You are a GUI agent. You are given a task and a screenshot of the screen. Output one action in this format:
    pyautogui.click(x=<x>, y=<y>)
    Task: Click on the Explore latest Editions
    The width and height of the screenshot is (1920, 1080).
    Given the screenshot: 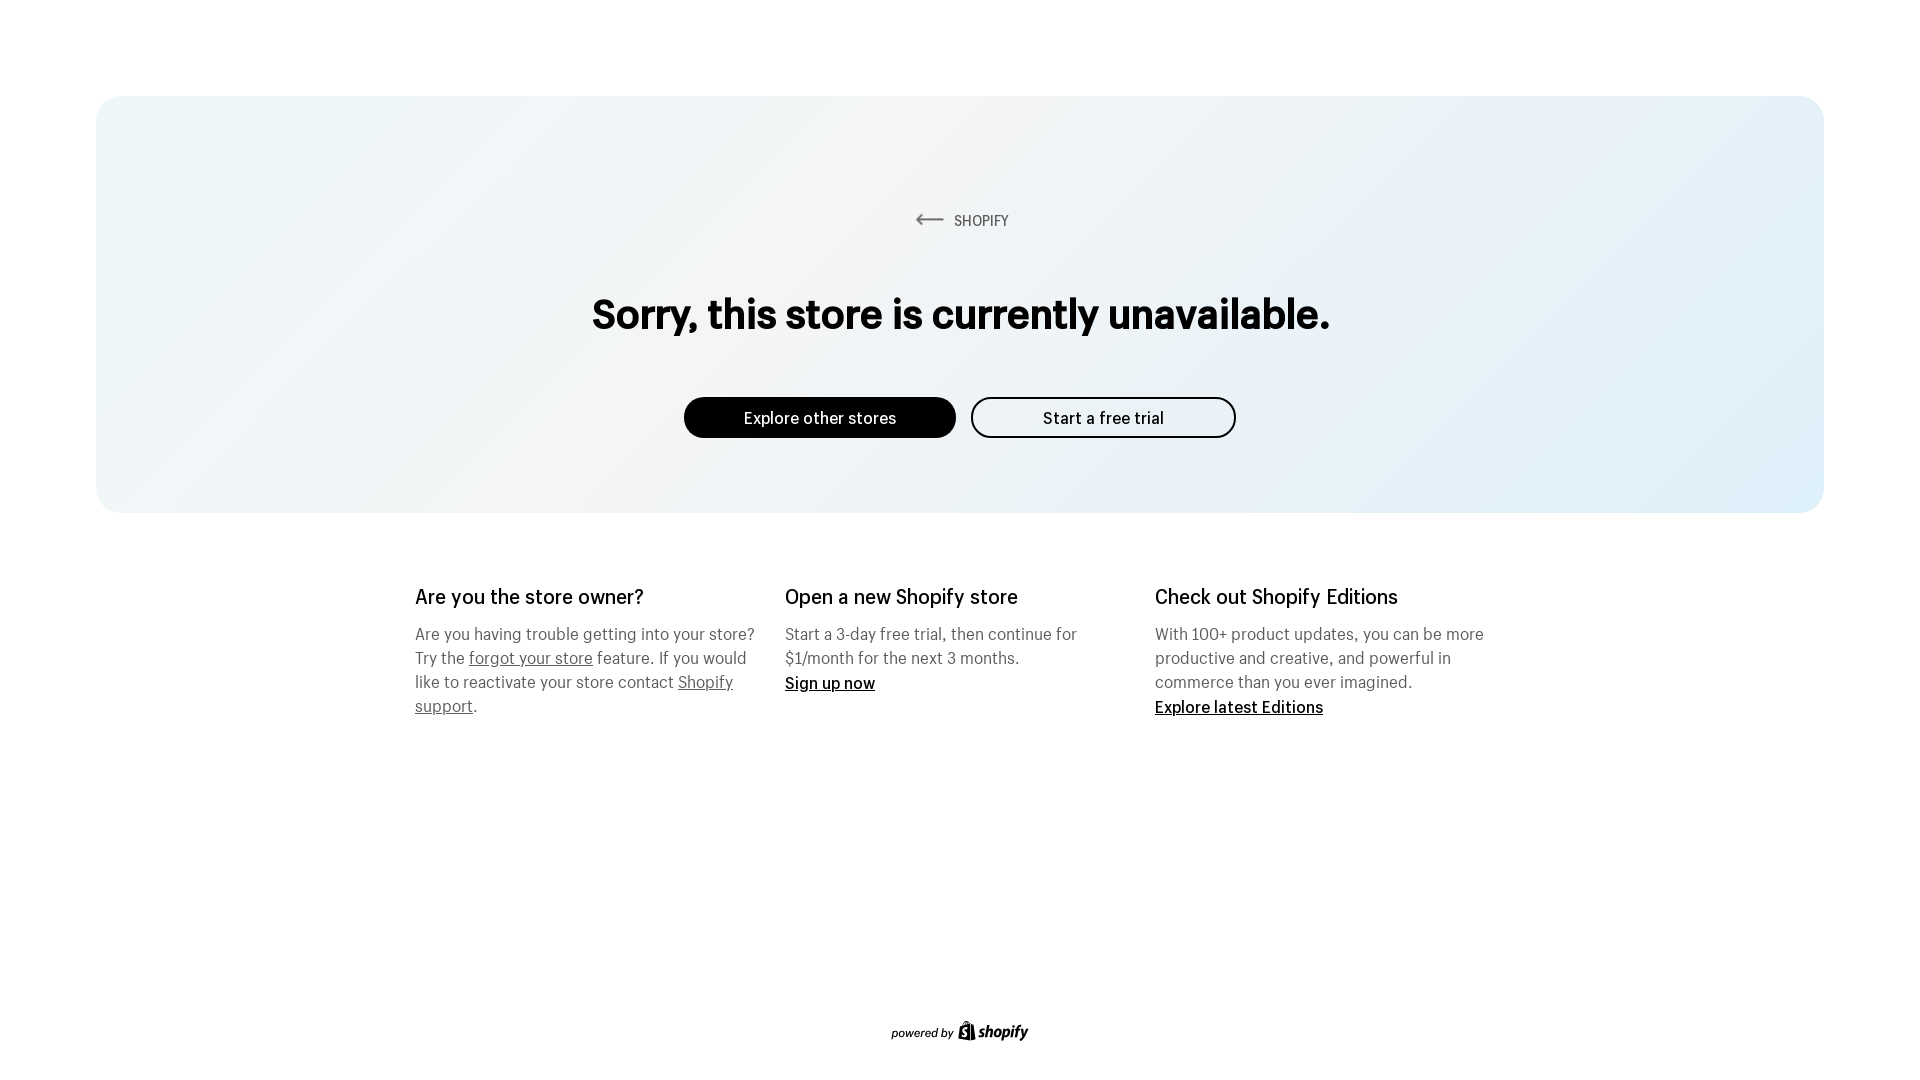 What is the action you would take?
    pyautogui.click(x=1239, y=706)
    